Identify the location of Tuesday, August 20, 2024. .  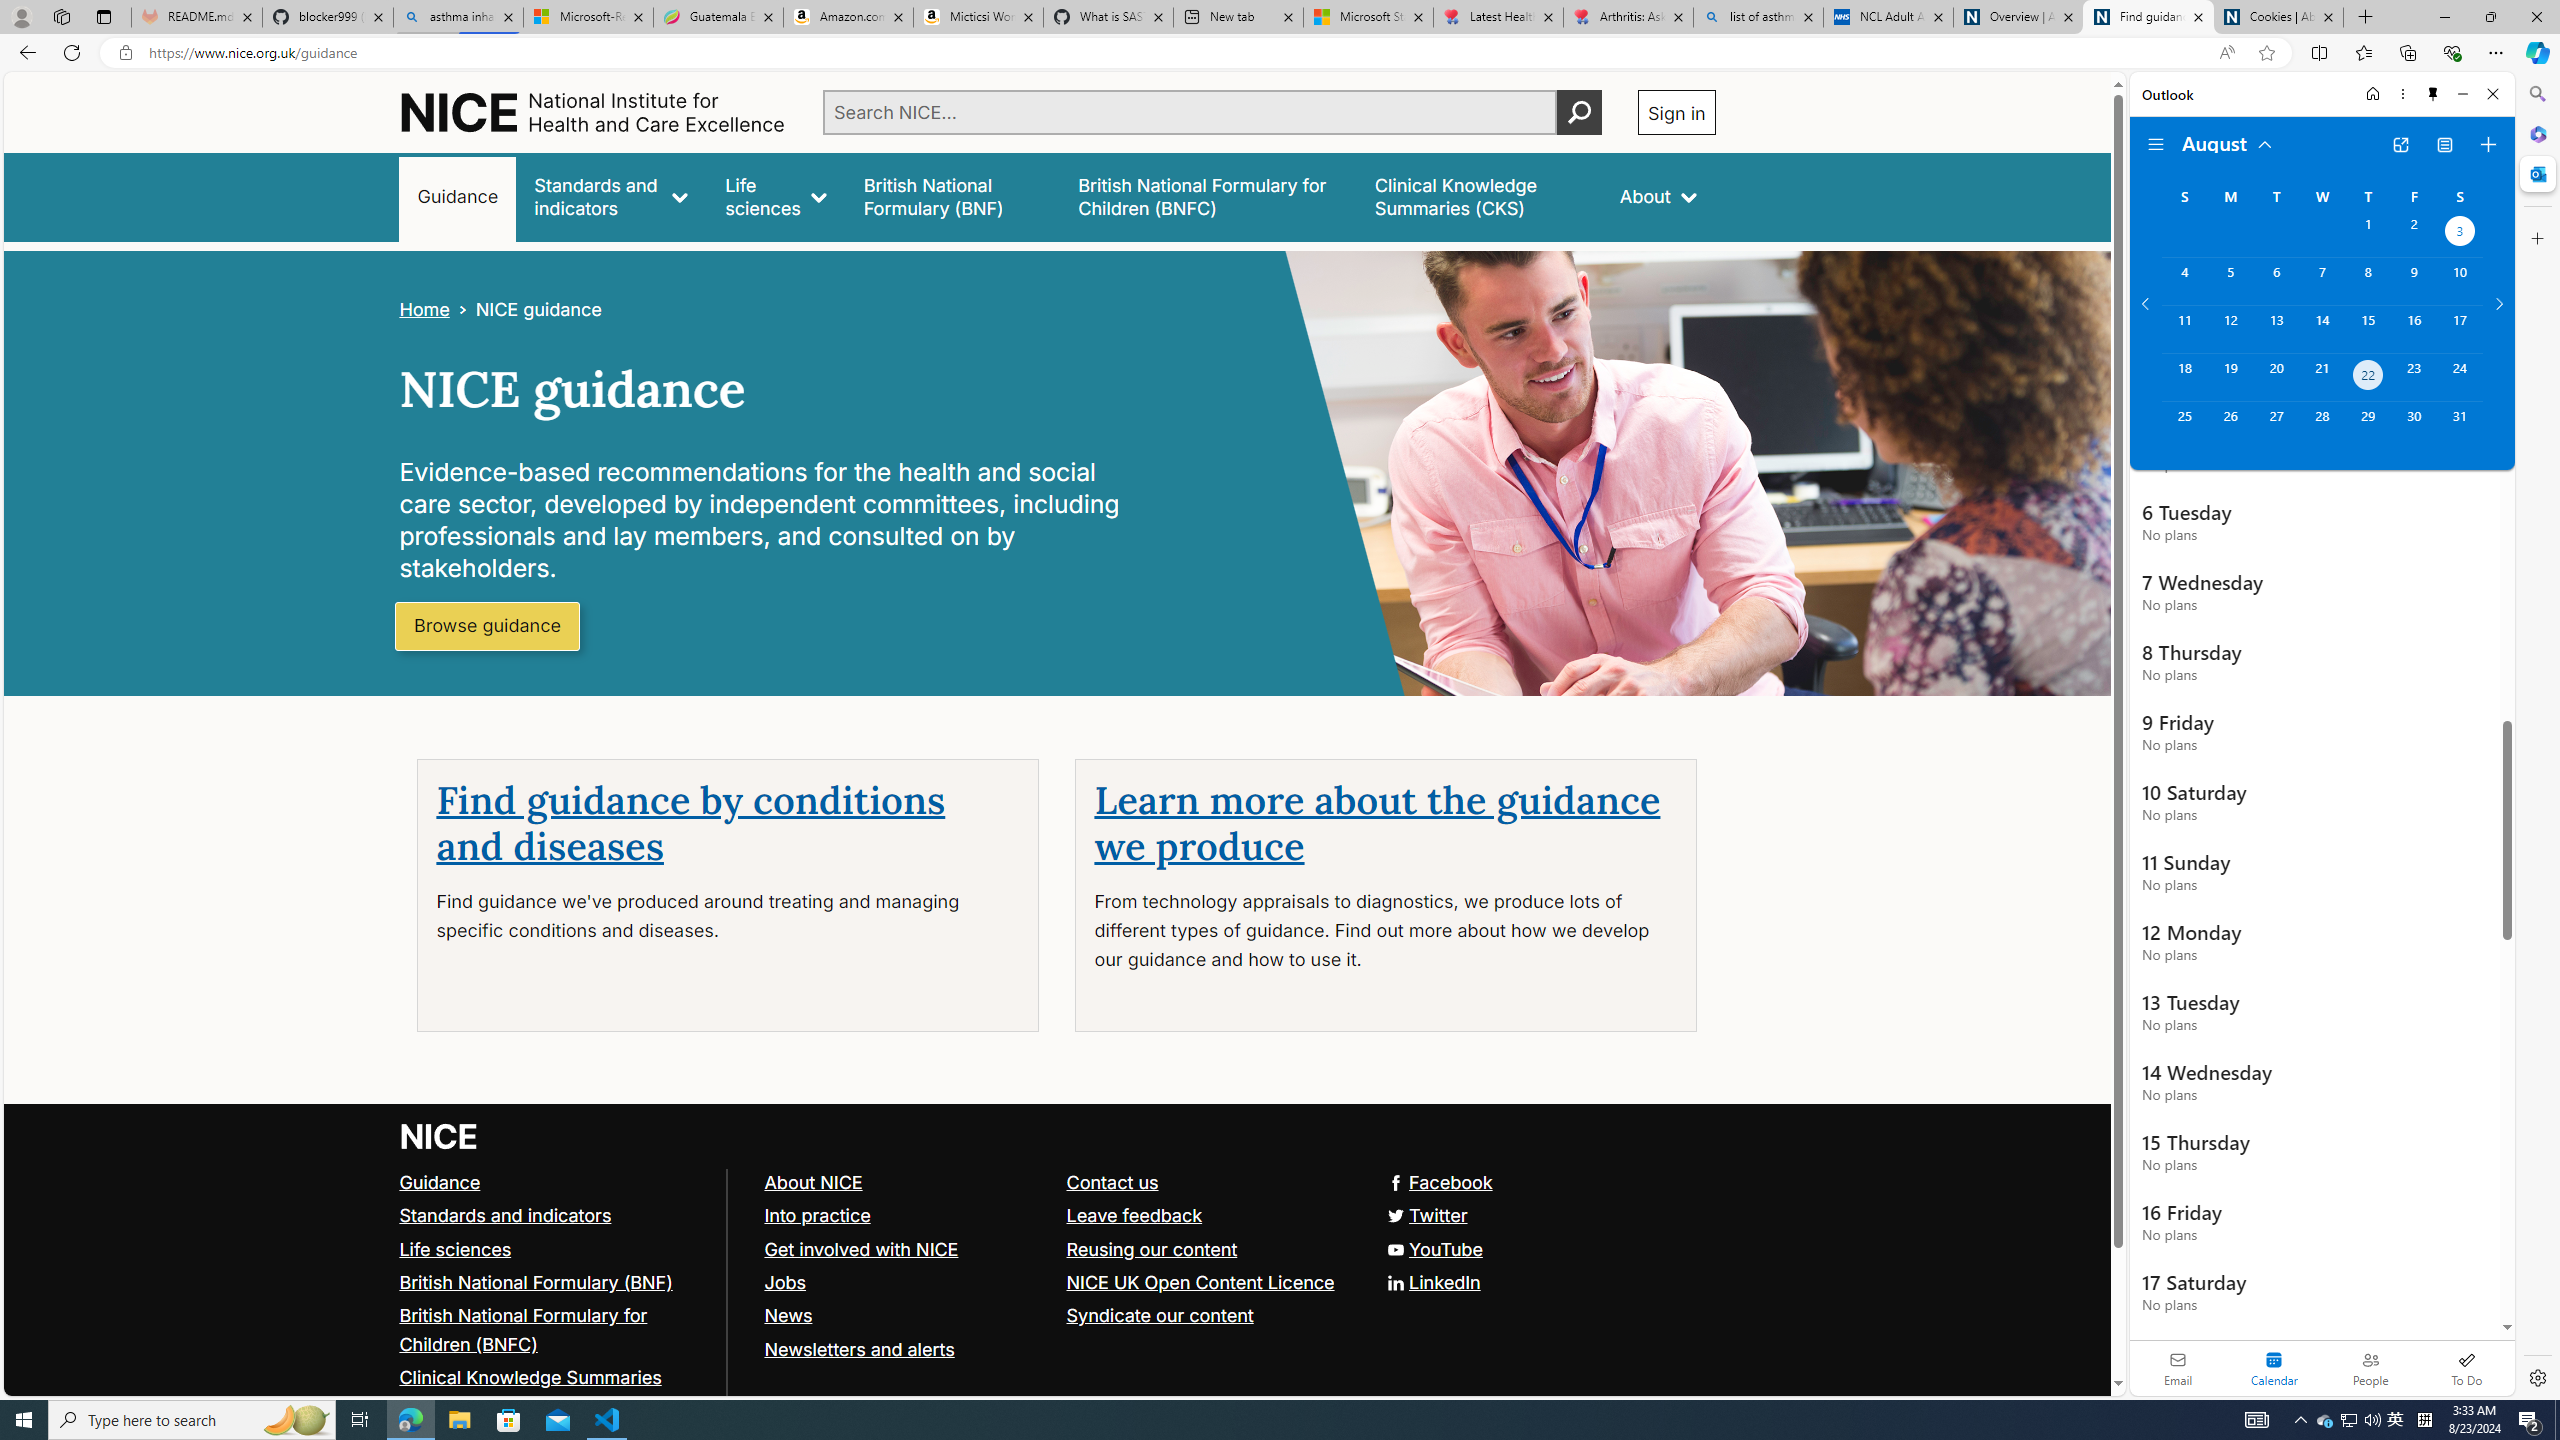
(2275, 377).